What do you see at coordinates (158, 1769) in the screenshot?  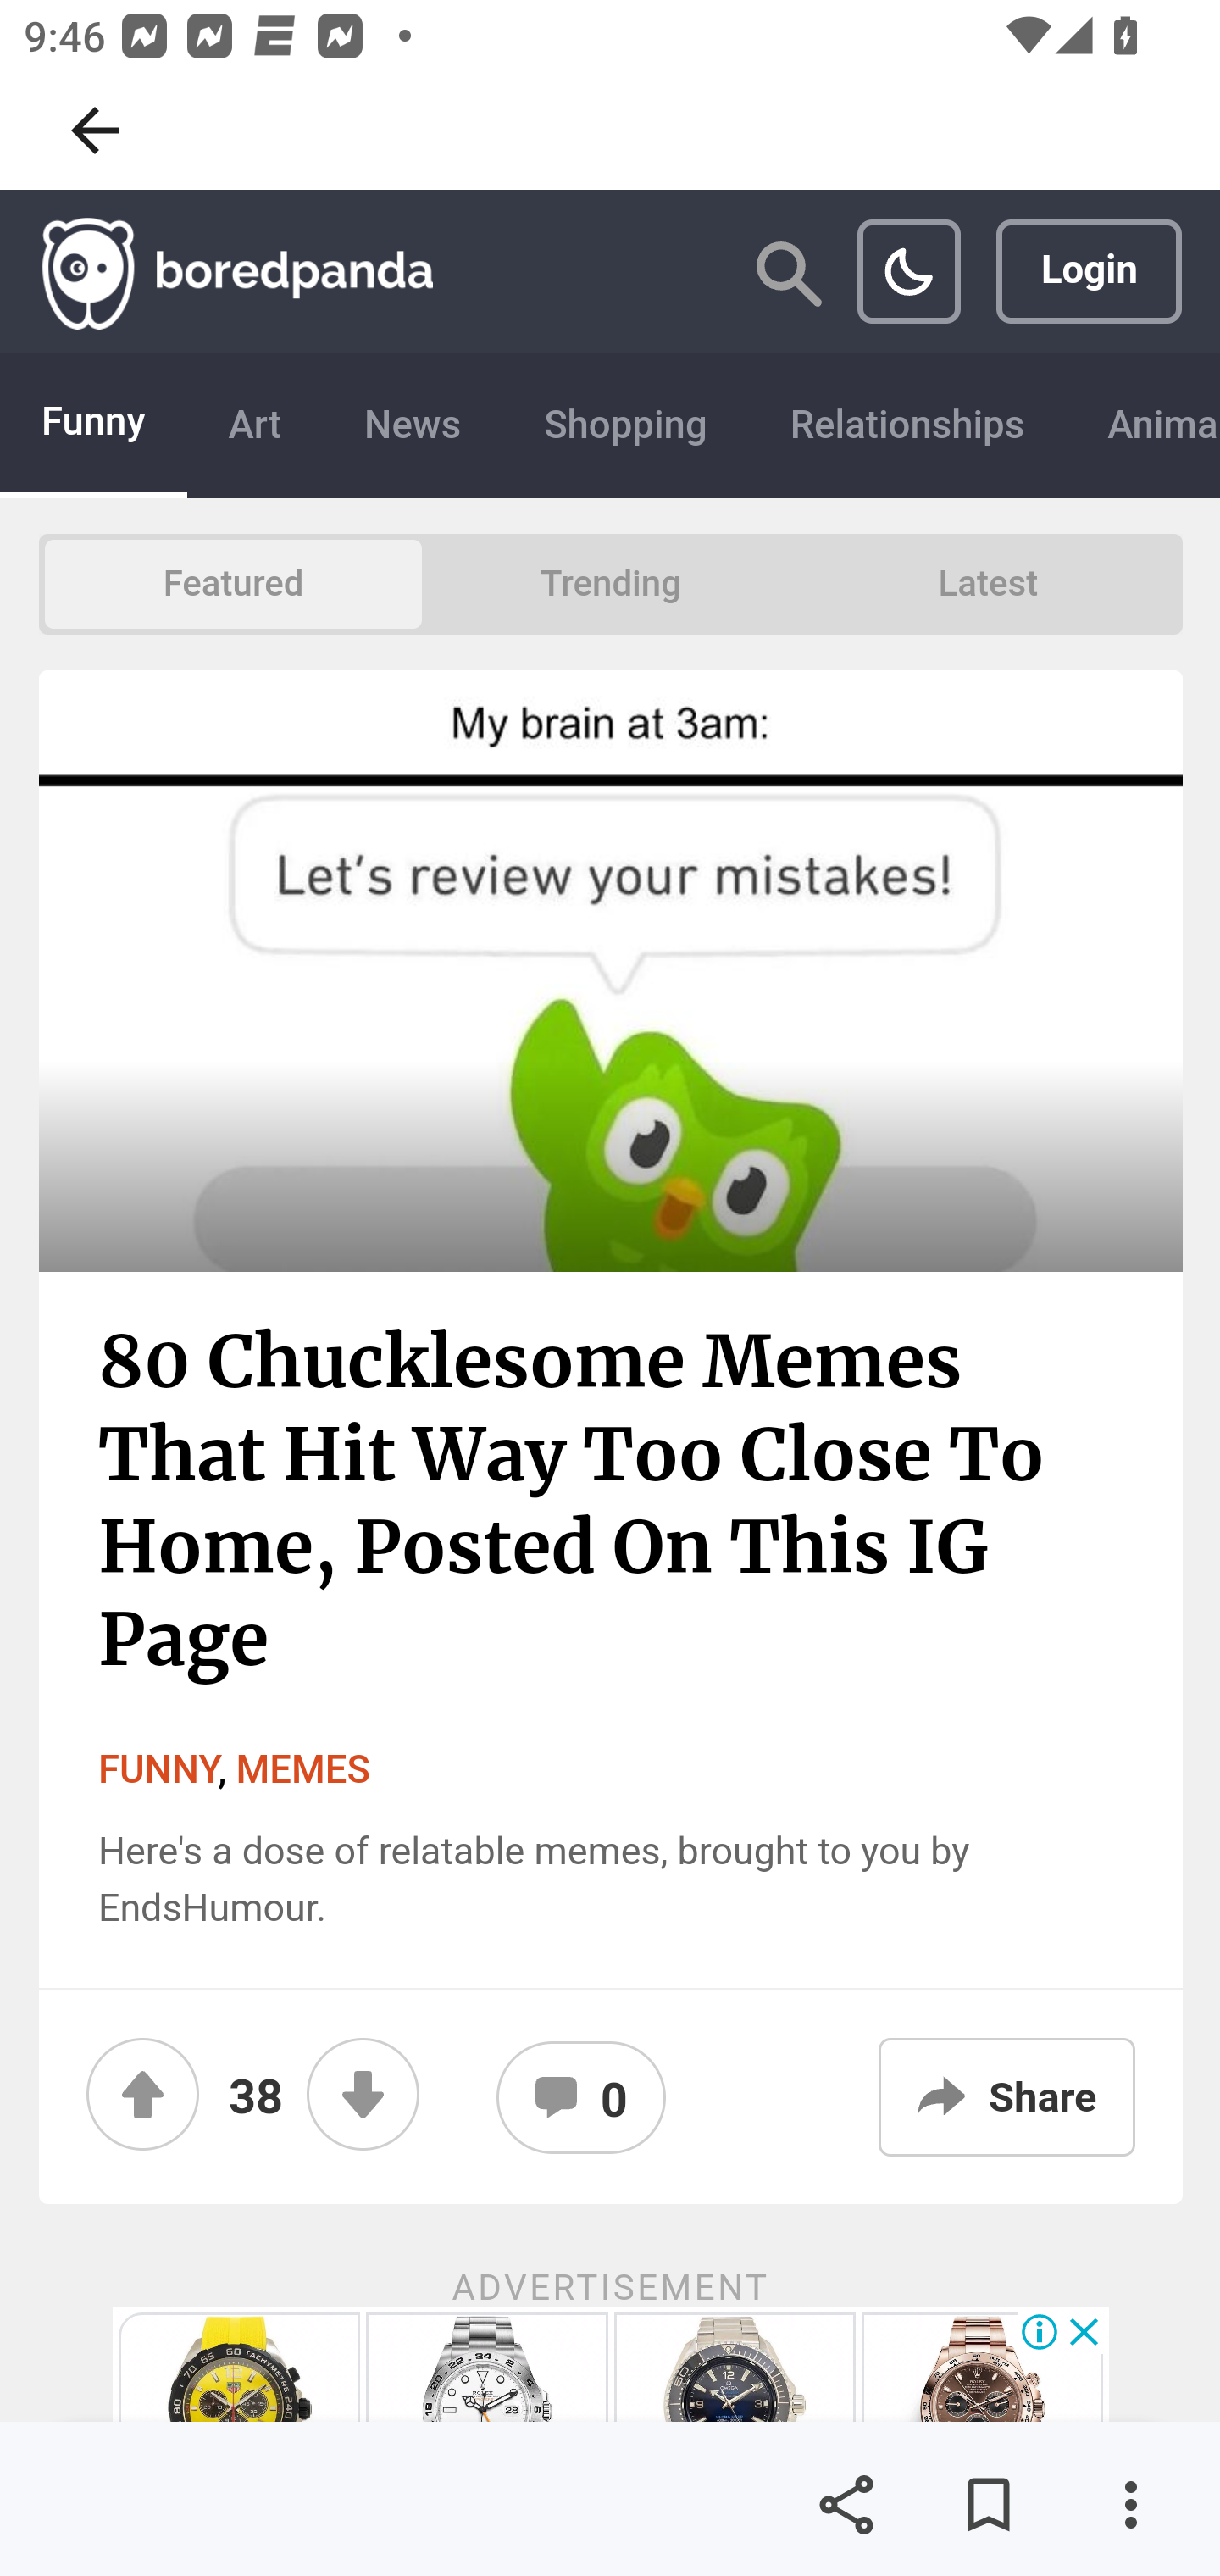 I see `FUNNY` at bounding box center [158, 1769].